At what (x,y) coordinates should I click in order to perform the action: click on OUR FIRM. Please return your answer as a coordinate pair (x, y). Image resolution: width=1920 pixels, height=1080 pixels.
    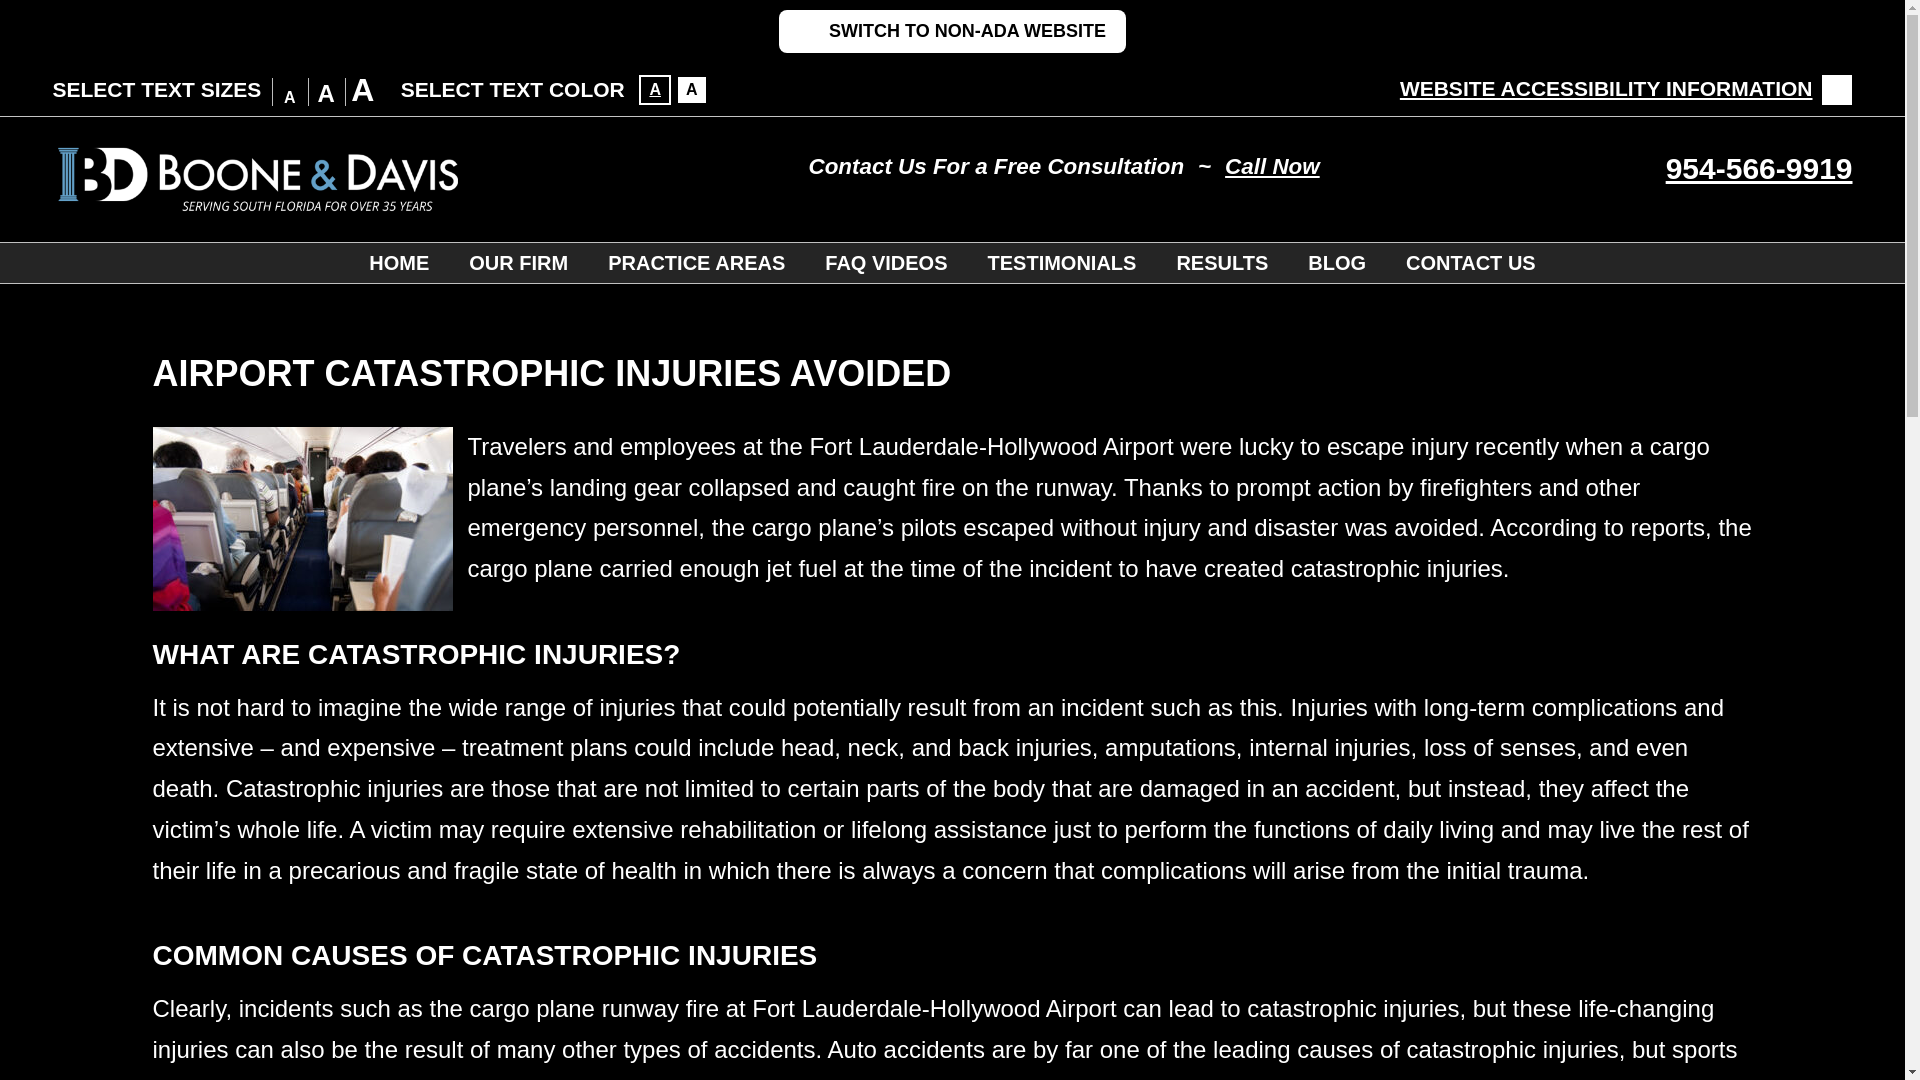
    Looking at the image, I should click on (518, 262).